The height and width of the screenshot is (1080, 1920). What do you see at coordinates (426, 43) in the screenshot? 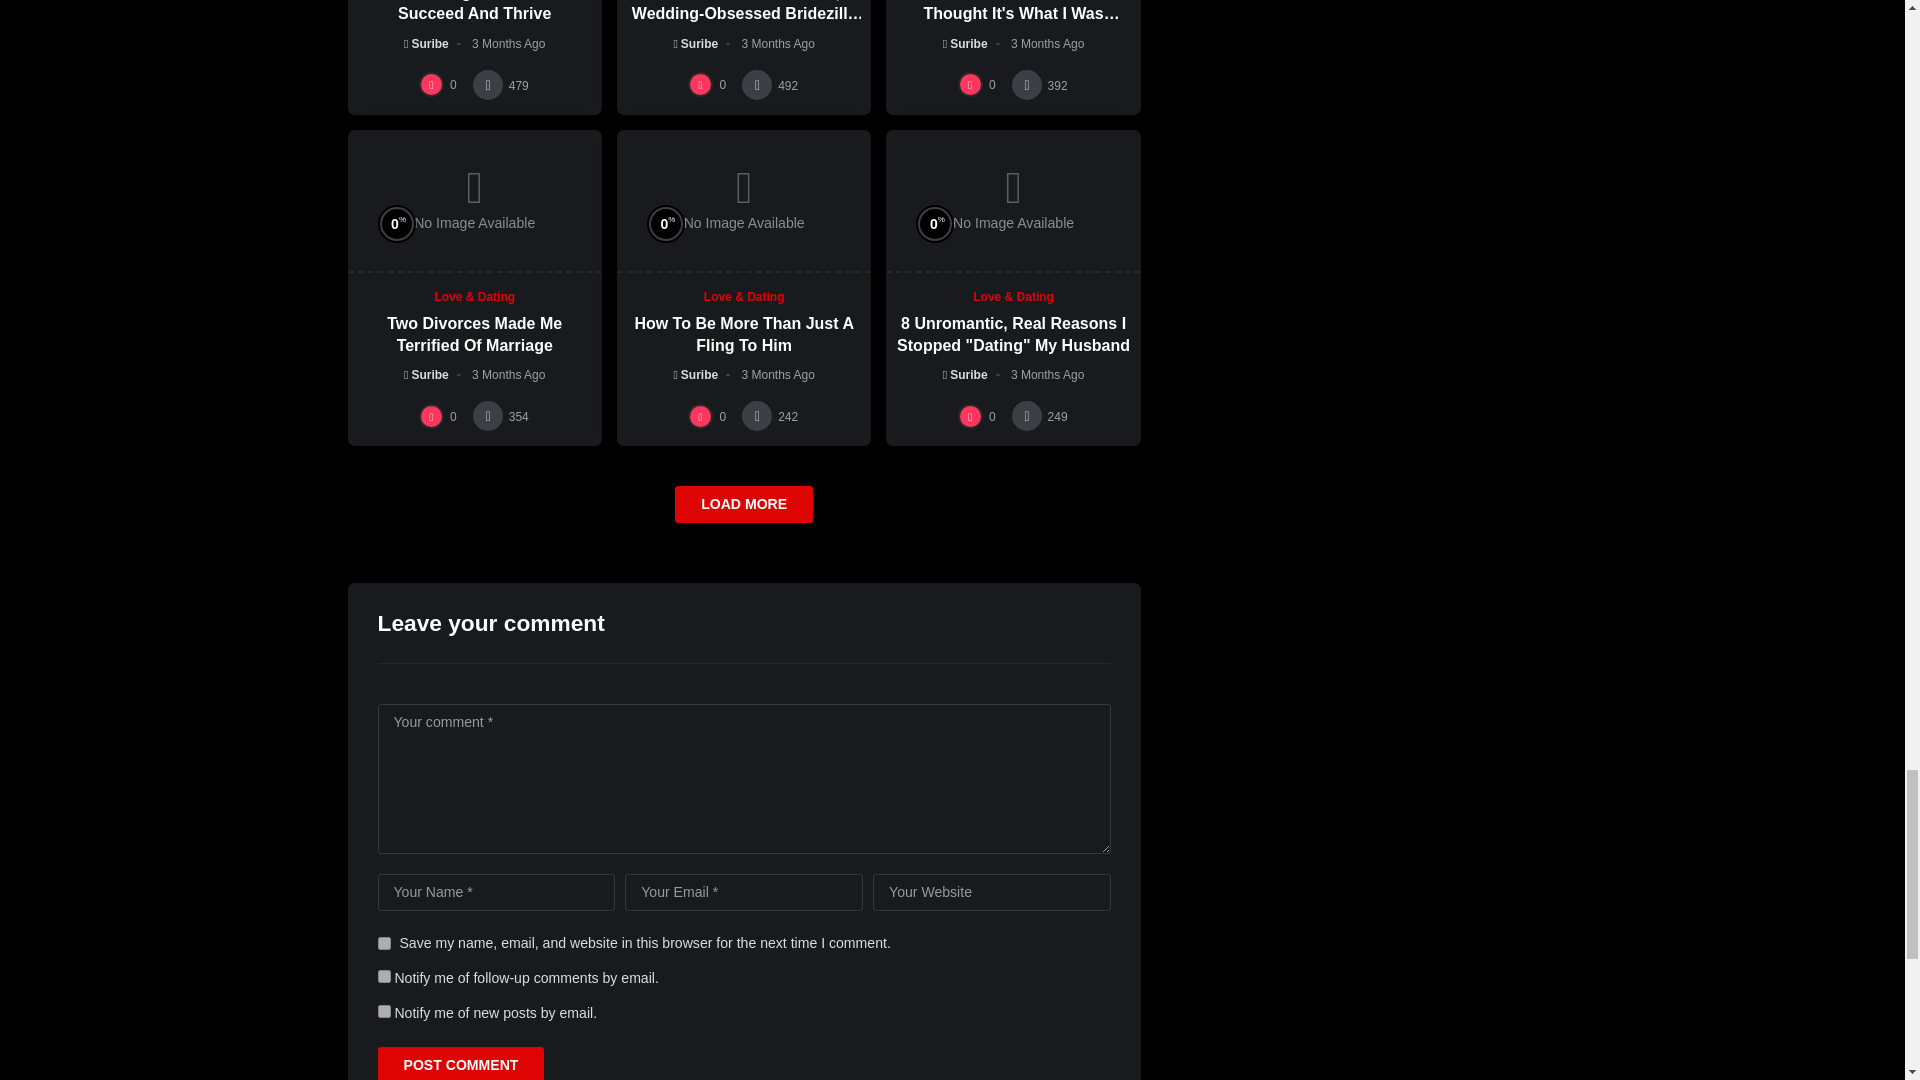
I see `Suribe` at bounding box center [426, 43].